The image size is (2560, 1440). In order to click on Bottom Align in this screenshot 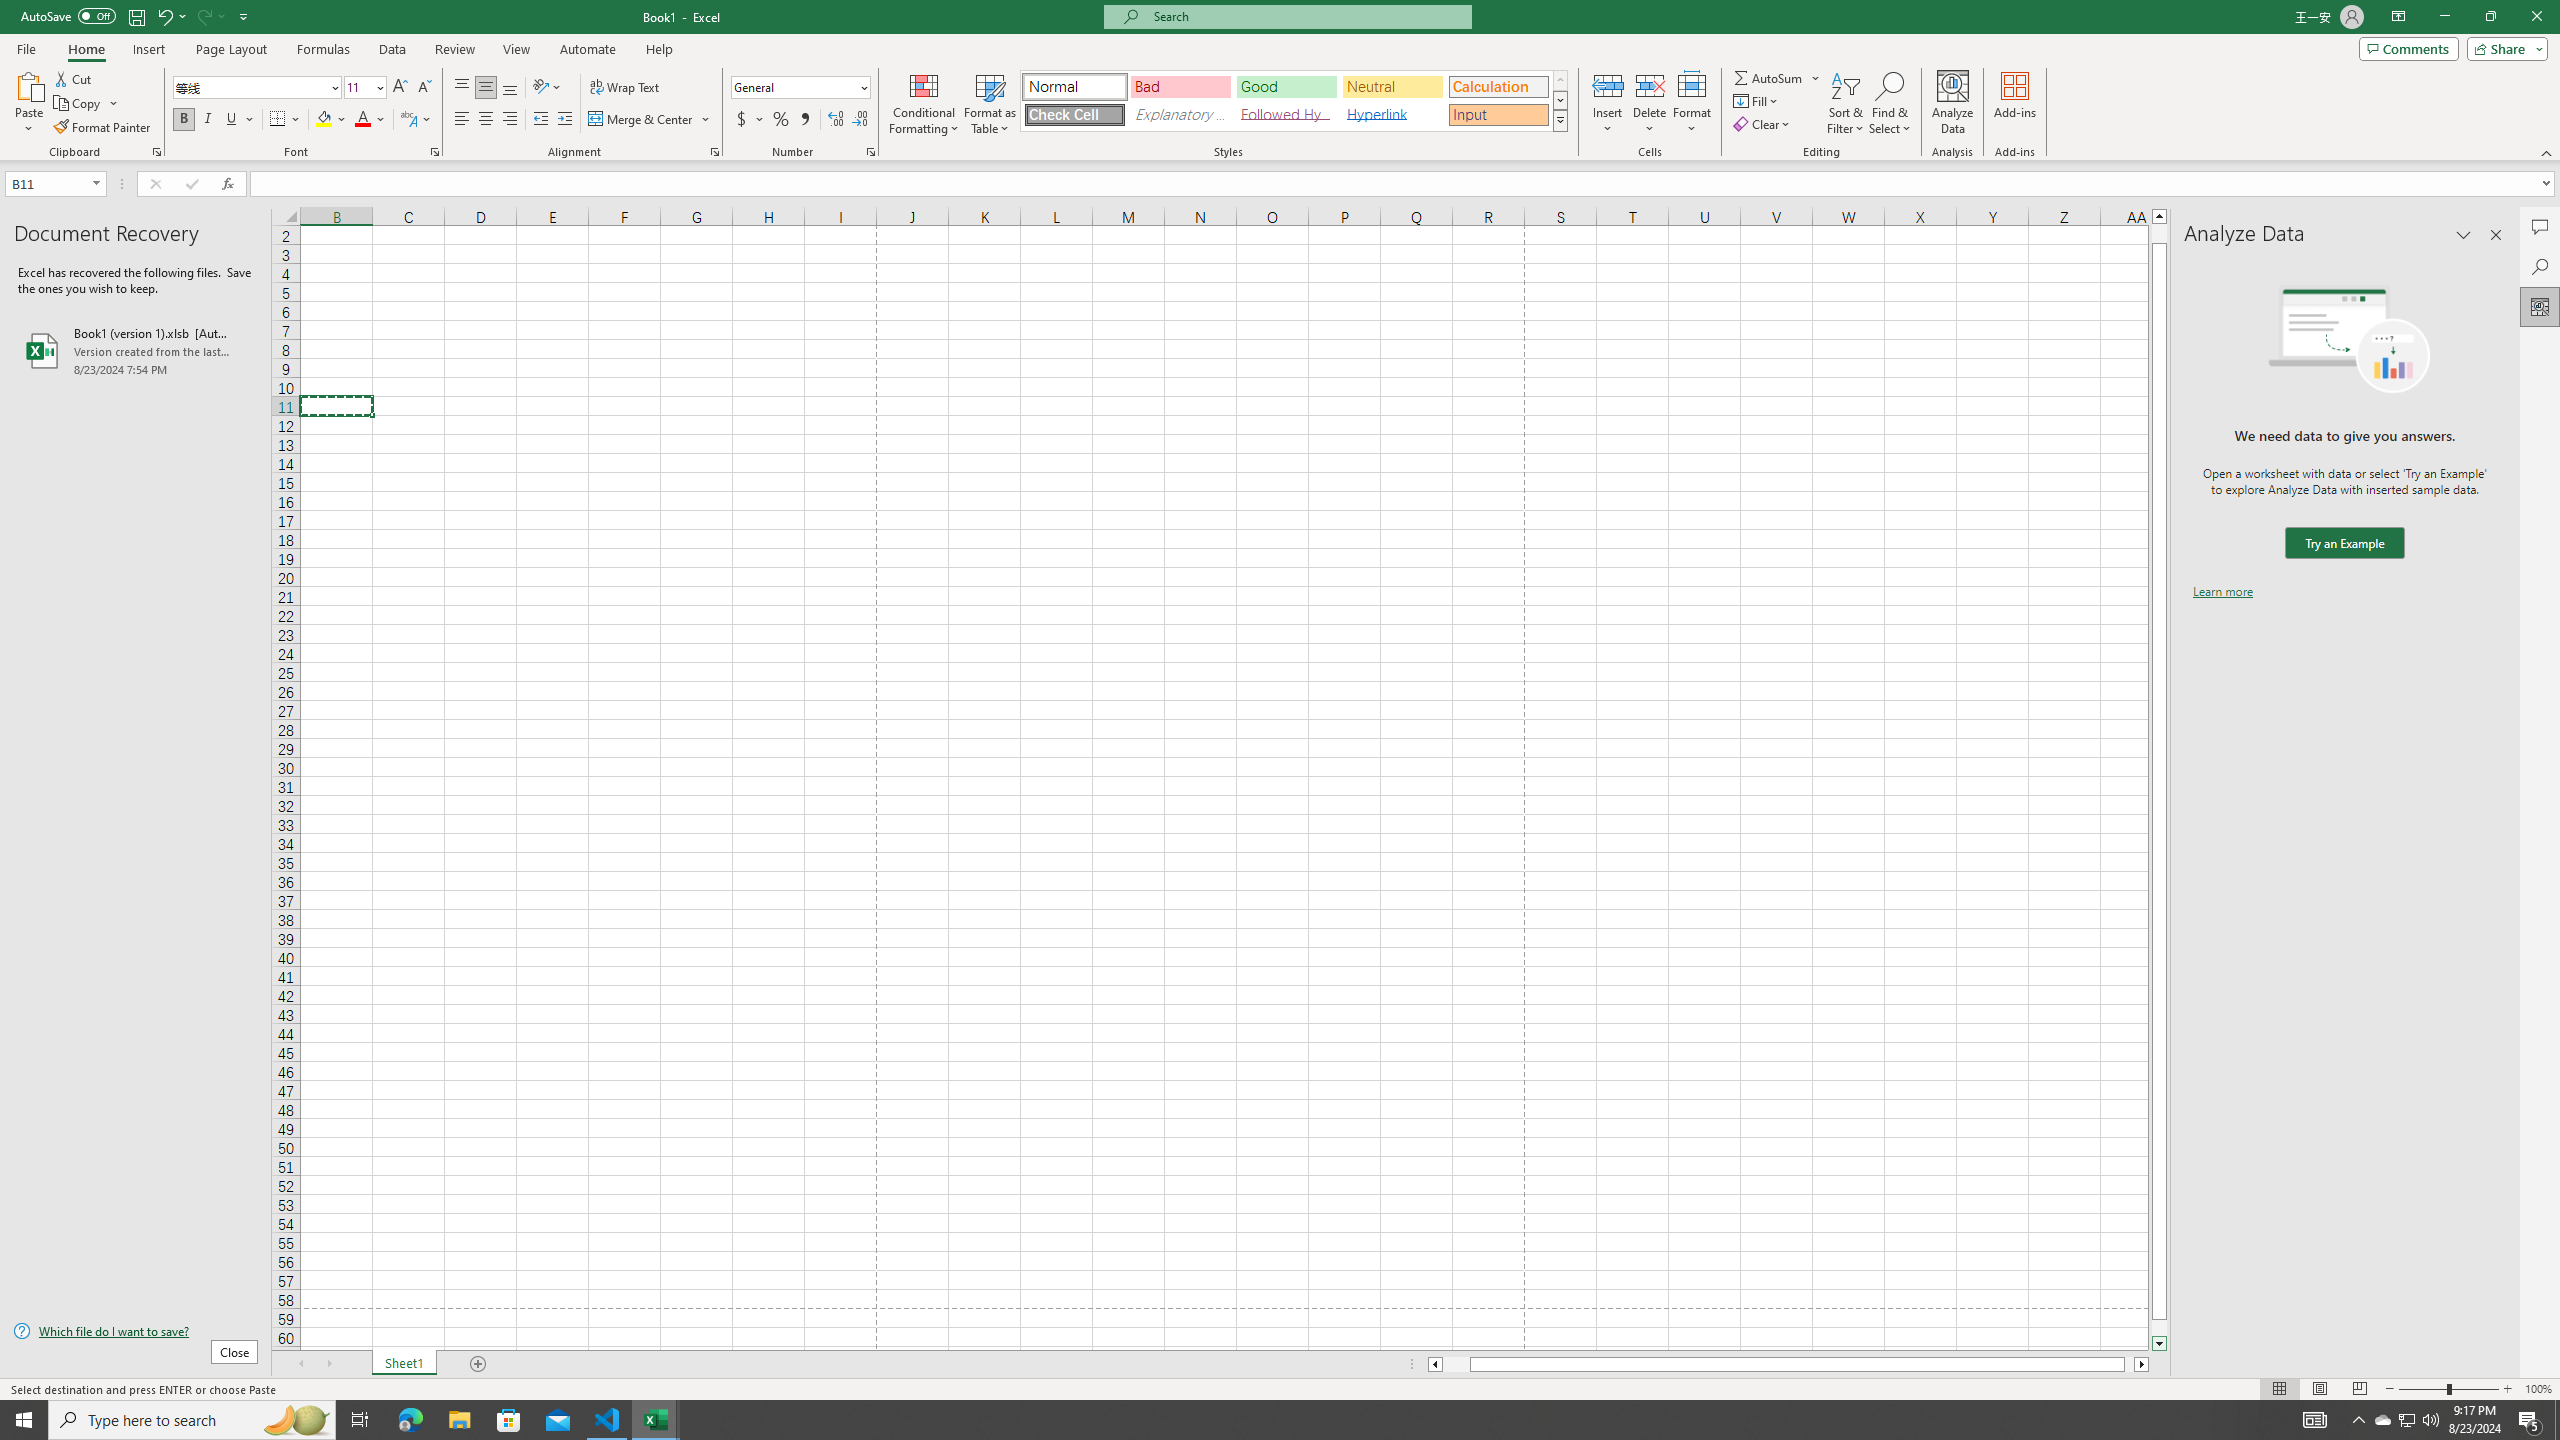, I will do `click(510, 88)`.